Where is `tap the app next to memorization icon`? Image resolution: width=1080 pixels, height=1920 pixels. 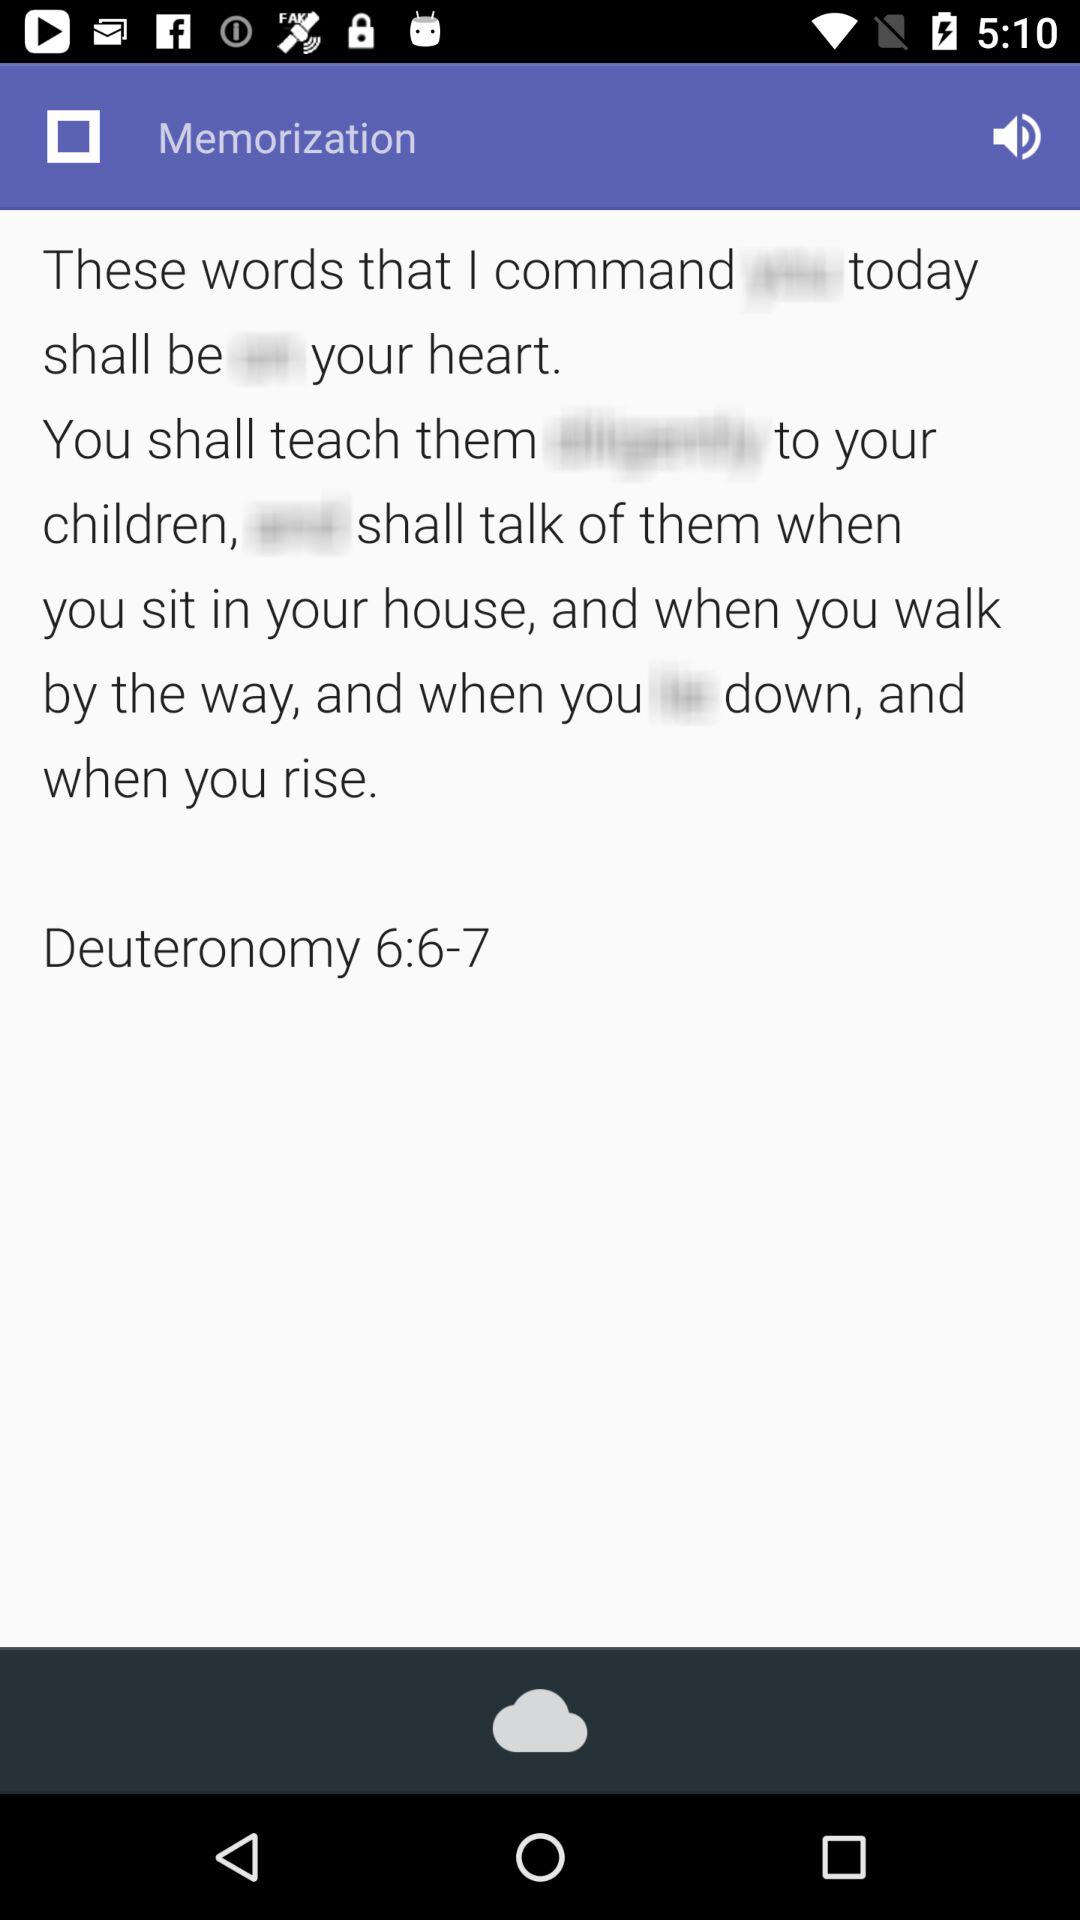 tap the app next to memorization icon is located at coordinates (1016, 136).